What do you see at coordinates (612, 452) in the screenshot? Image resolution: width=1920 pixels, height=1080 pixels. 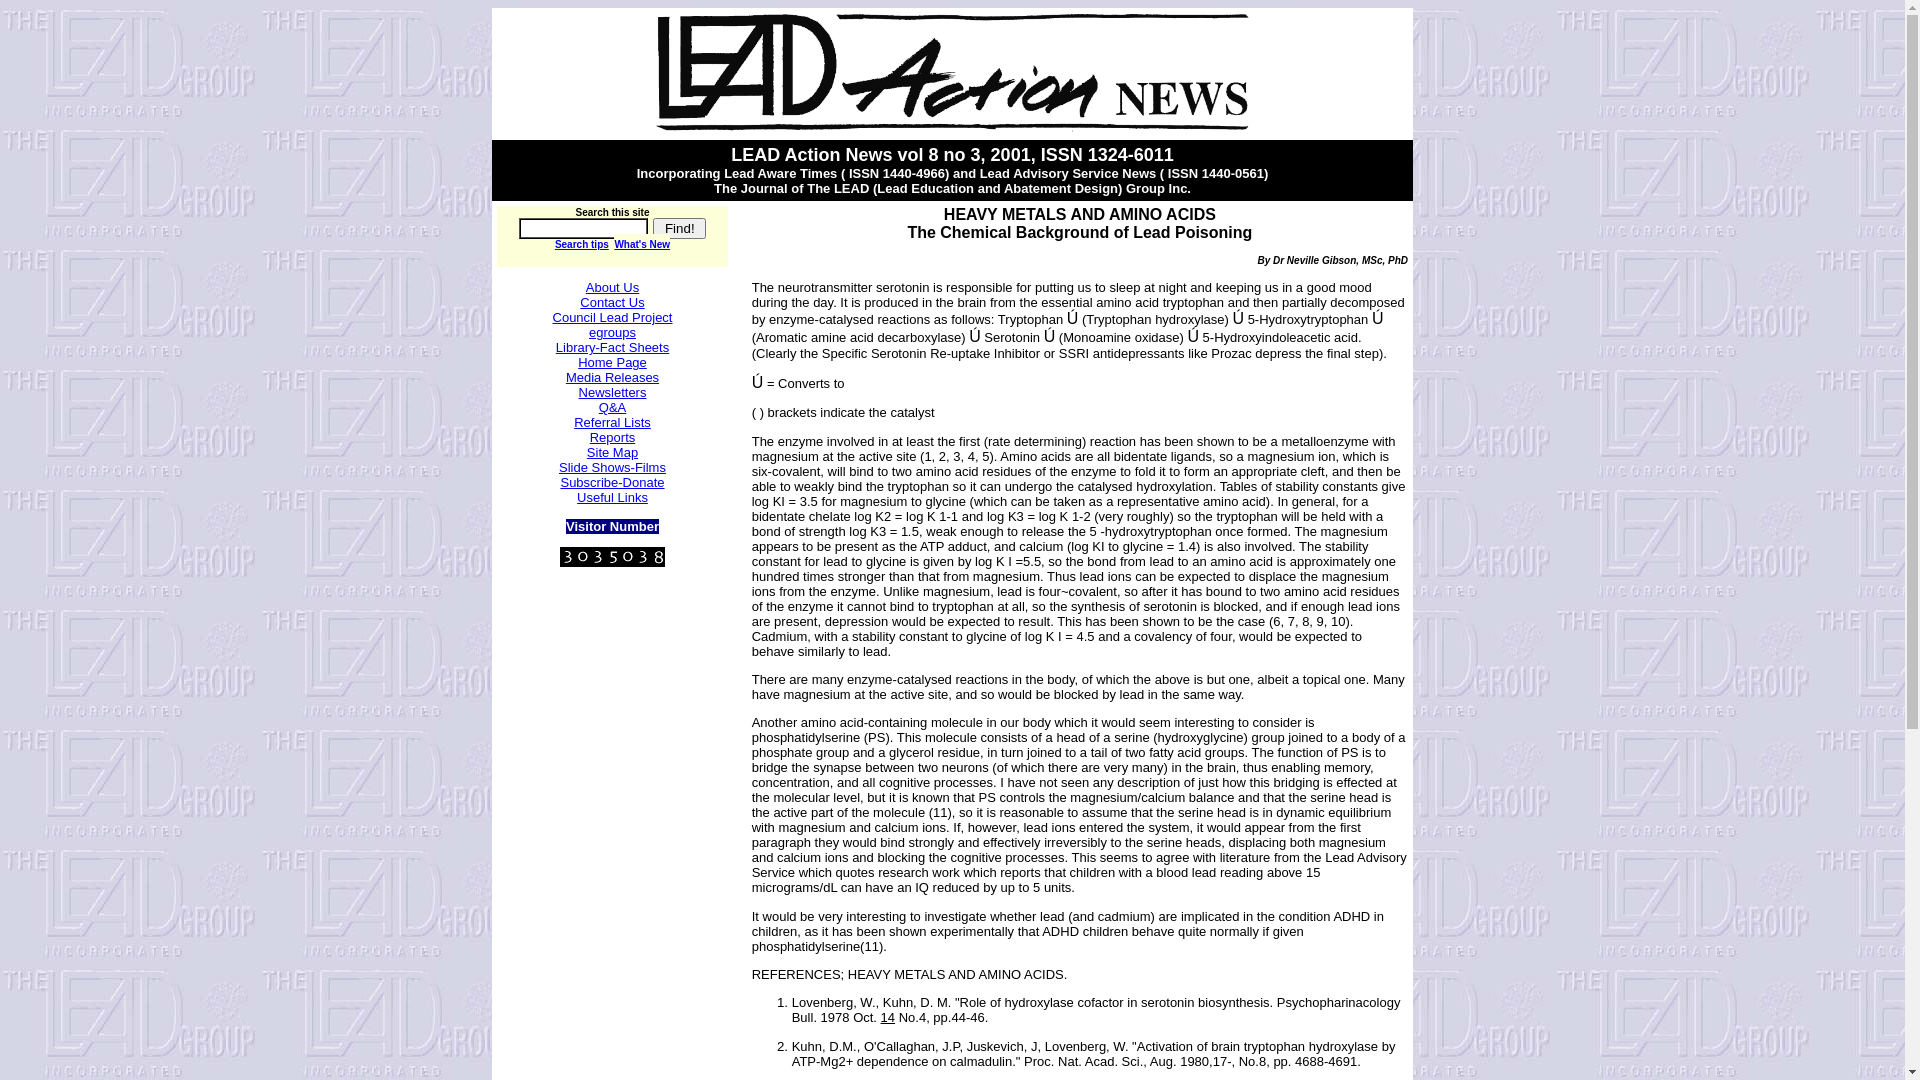 I see `Site Map` at bounding box center [612, 452].